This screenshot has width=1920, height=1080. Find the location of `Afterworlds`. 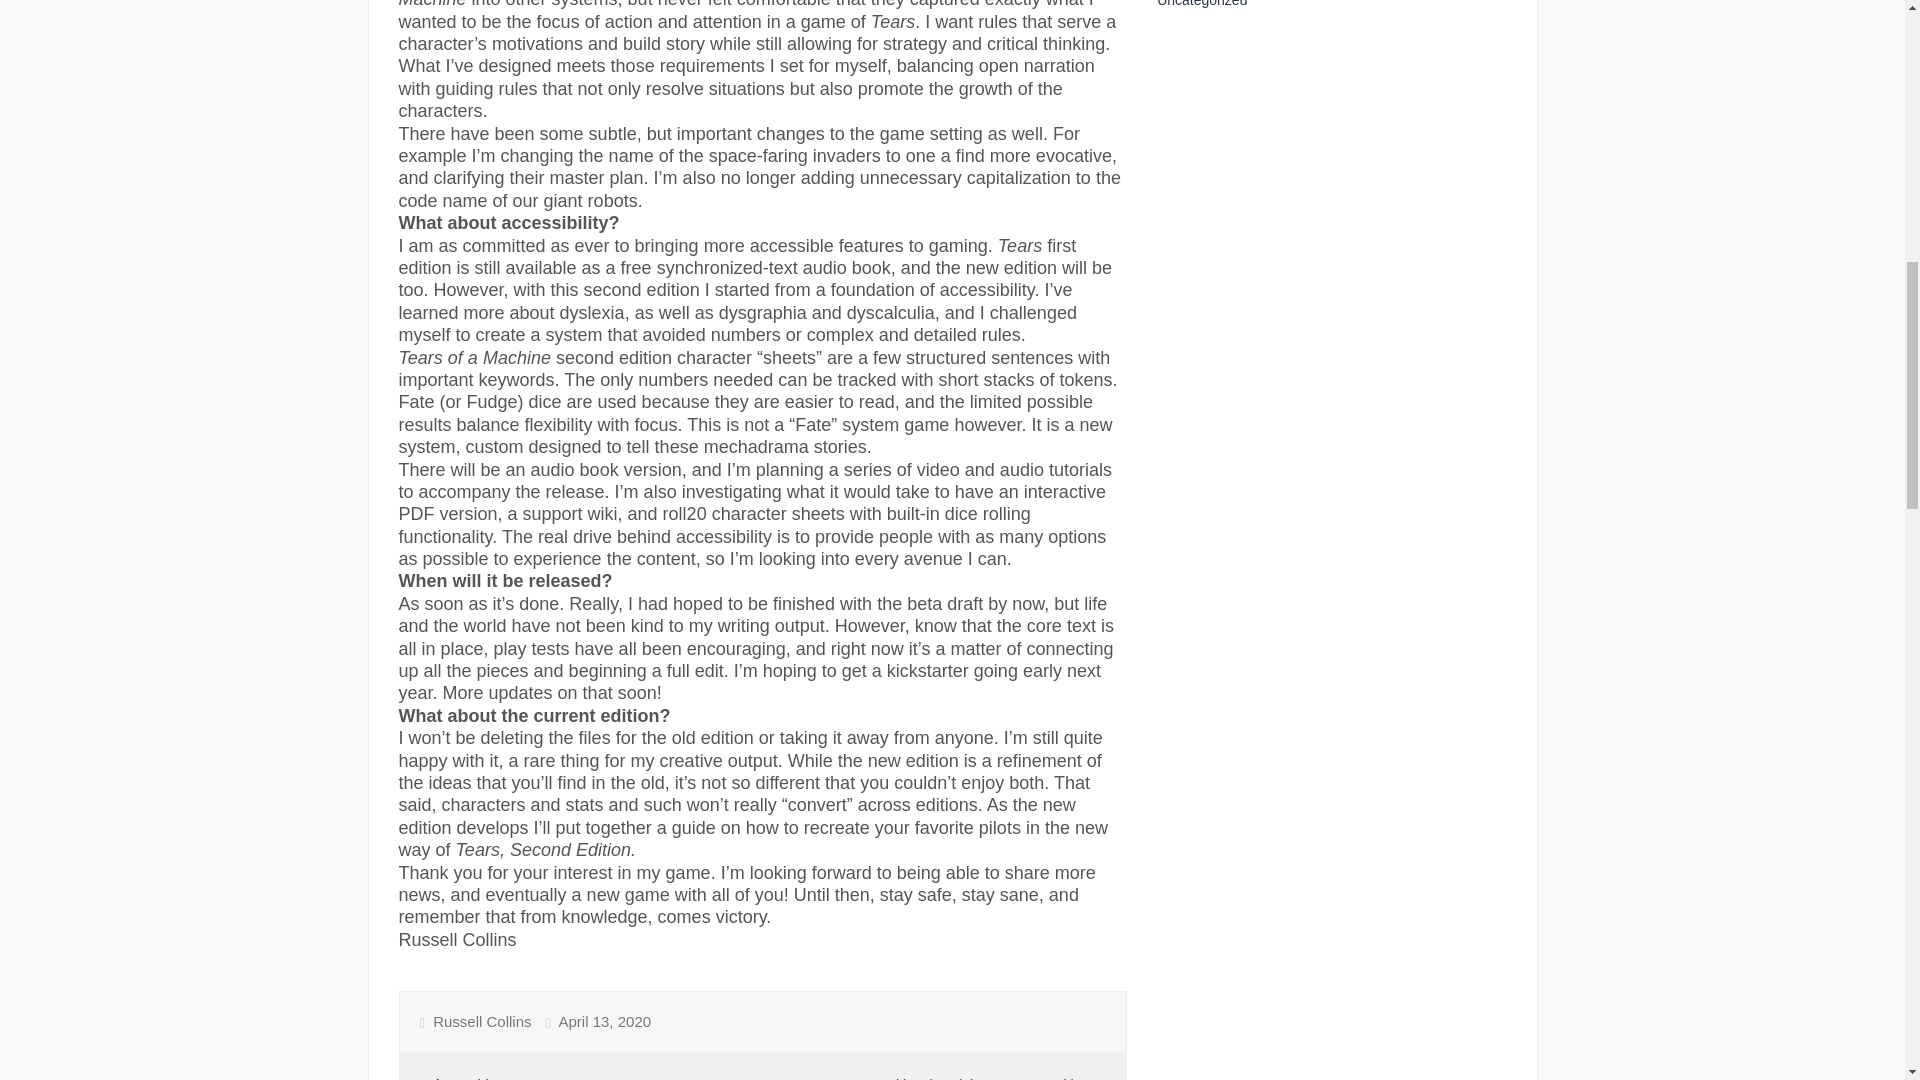

Afterworlds is located at coordinates (460, 1078).